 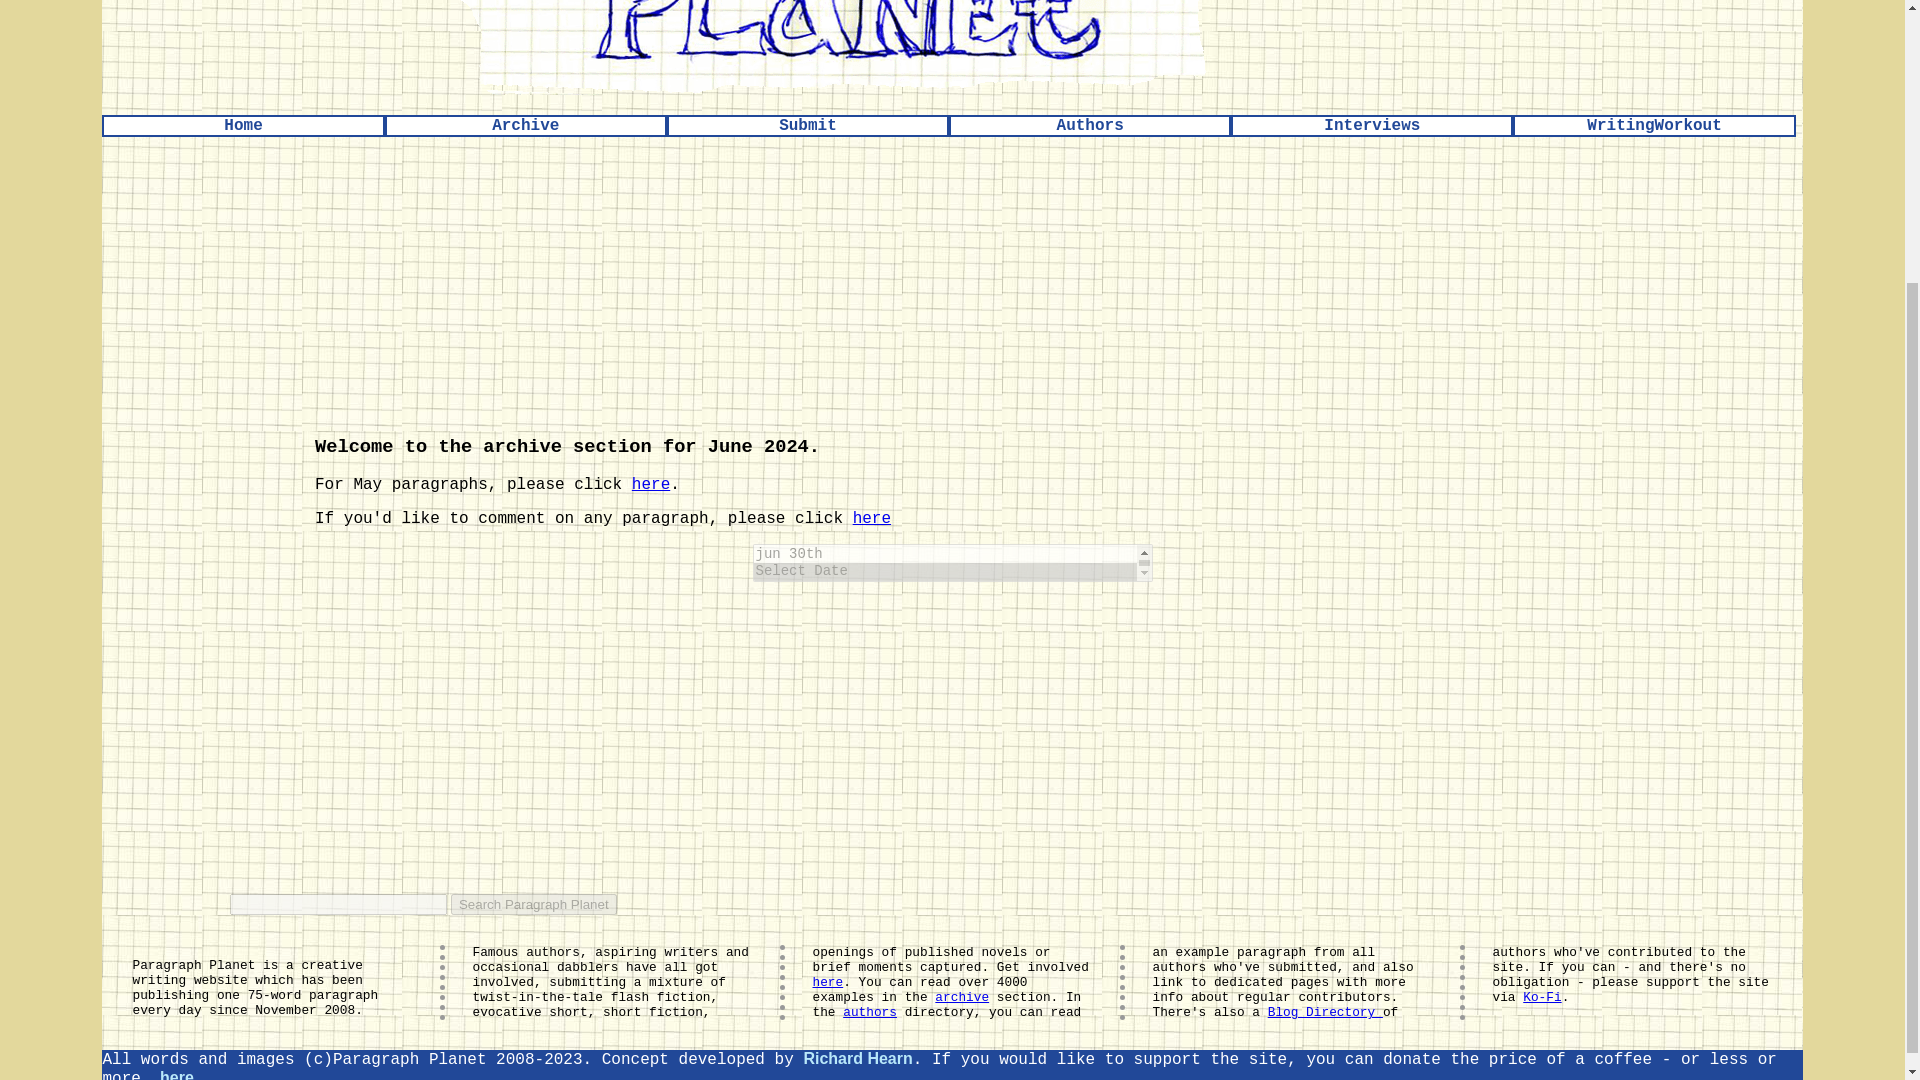 What do you see at coordinates (1324, 1012) in the screenshot?
I see `Blog Directory` at bounding box center [1324, 1012].